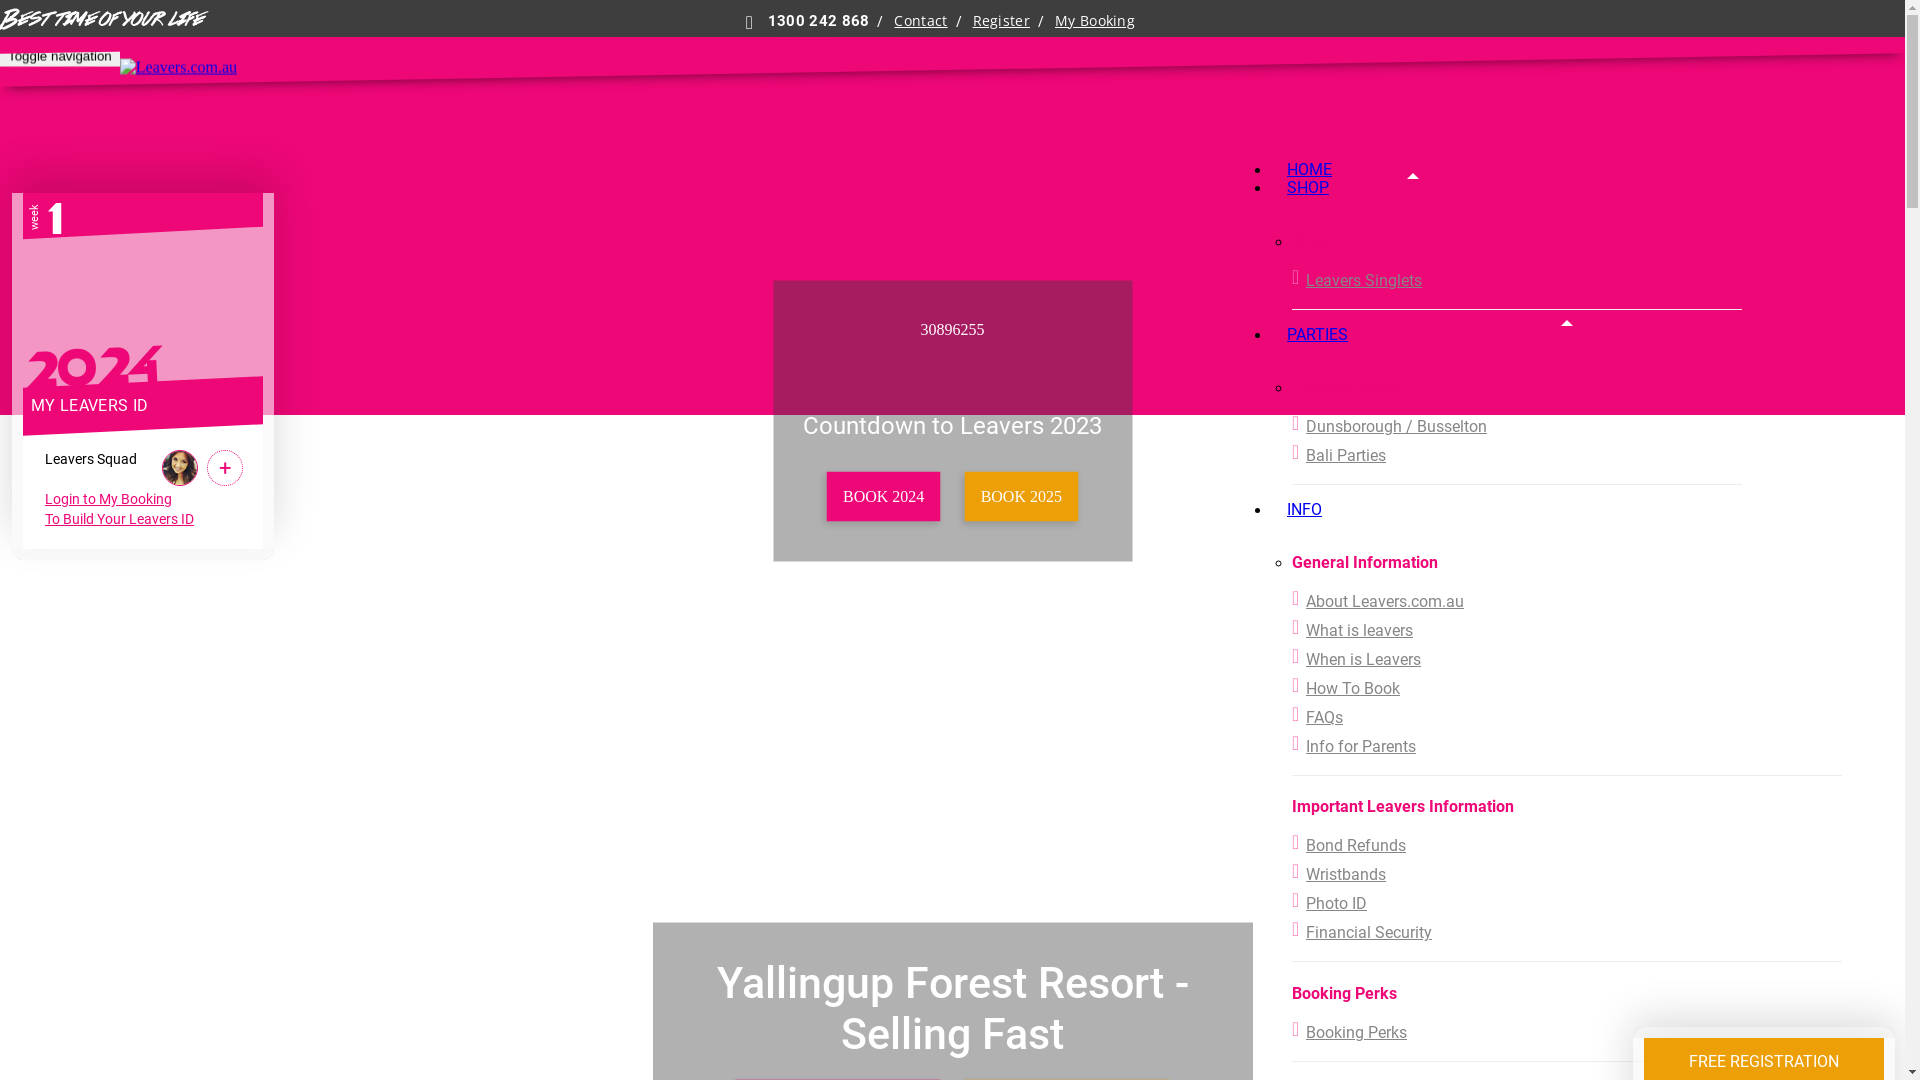 The image size is (1920, 1080). I want to click on What is leavers, so click(1567, 630).